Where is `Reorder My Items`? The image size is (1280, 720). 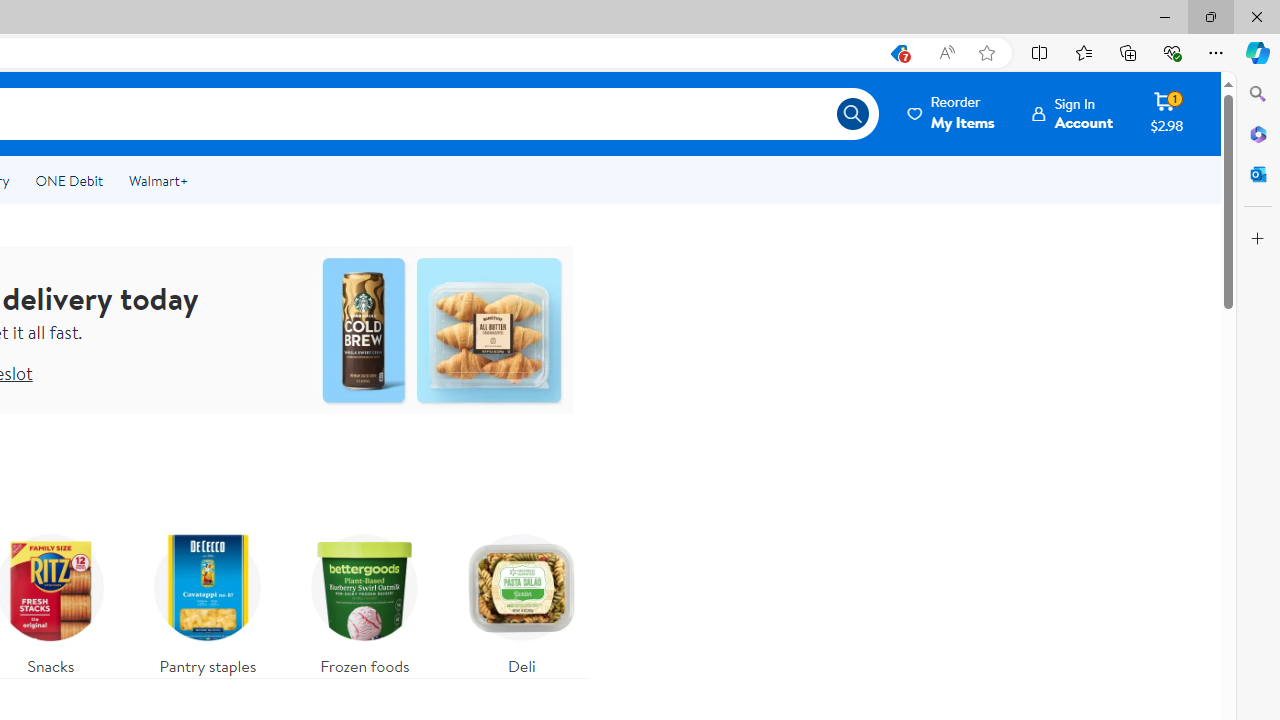
Reorder My Items is located at coordinates (952, 113).